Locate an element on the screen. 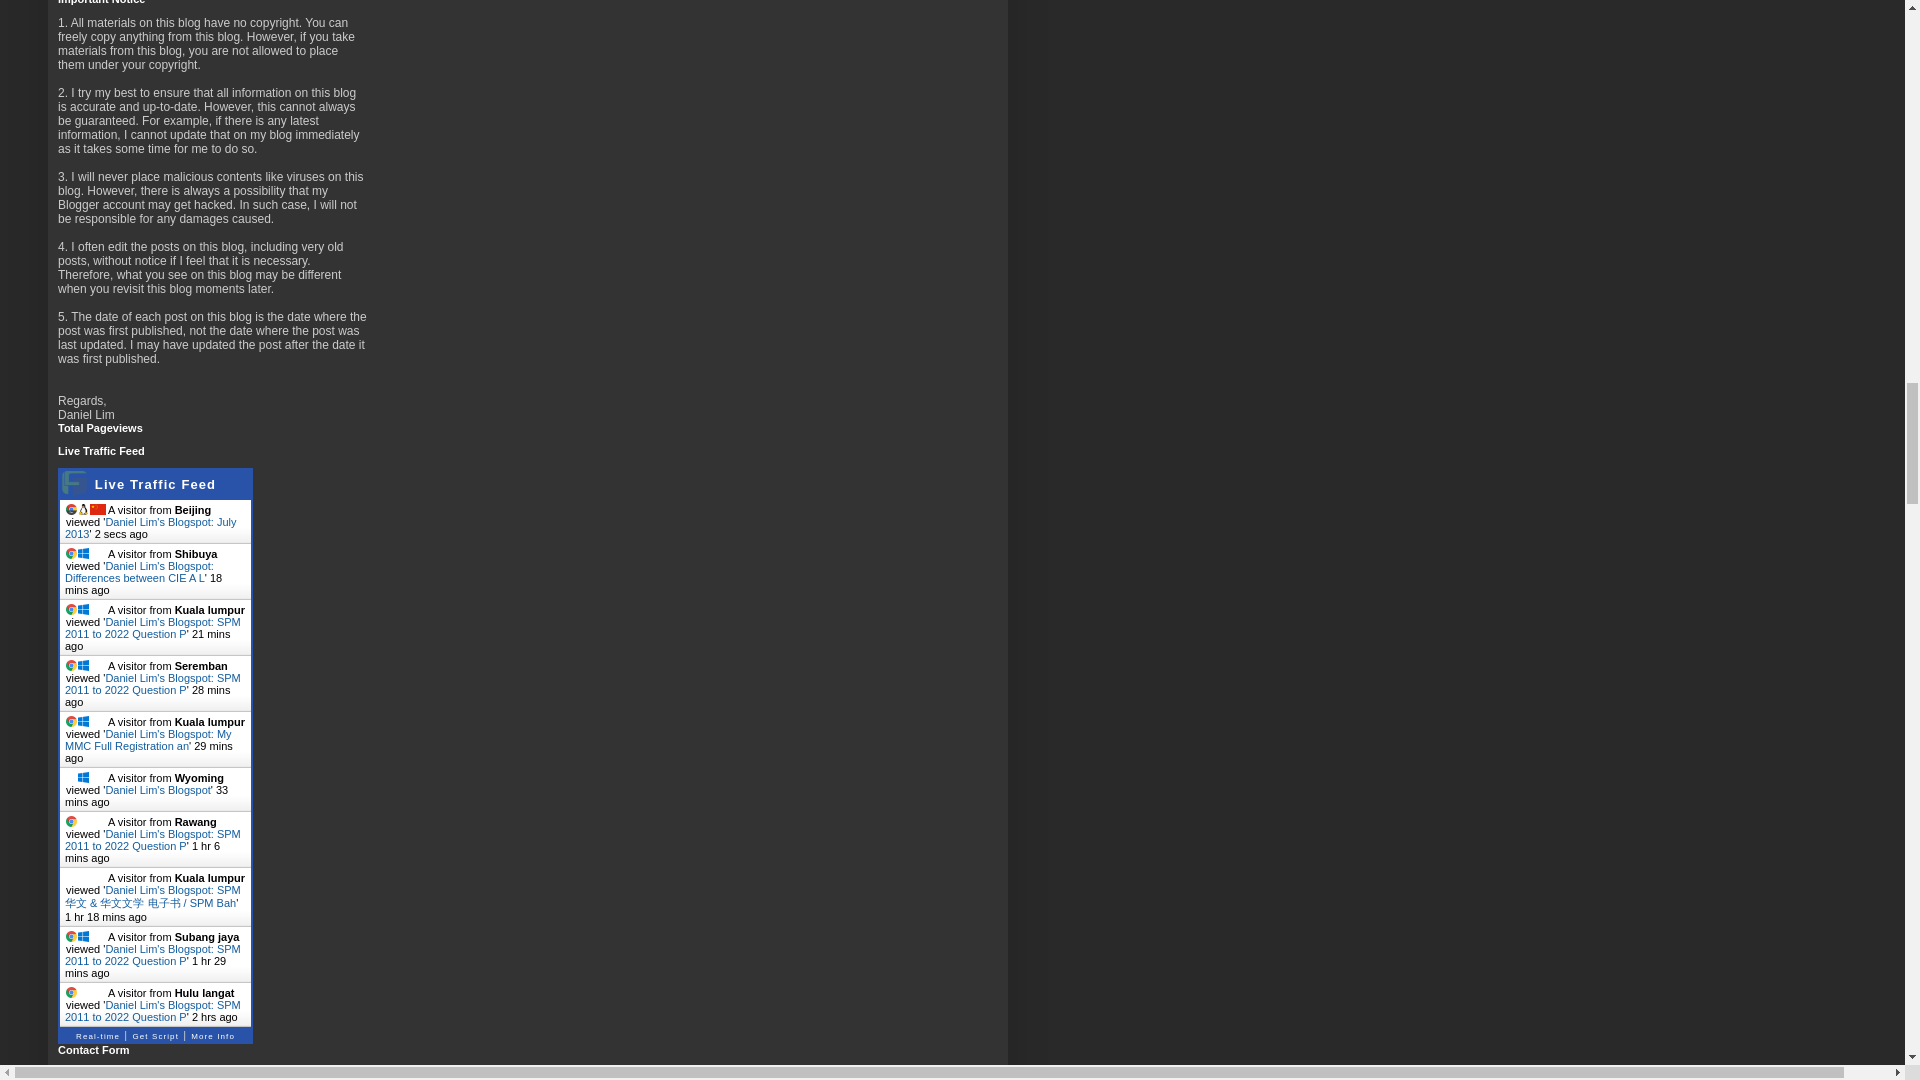  Daniel Lim's Blogspot: My MMC Full Registration an is located at coordinates (148, 739).